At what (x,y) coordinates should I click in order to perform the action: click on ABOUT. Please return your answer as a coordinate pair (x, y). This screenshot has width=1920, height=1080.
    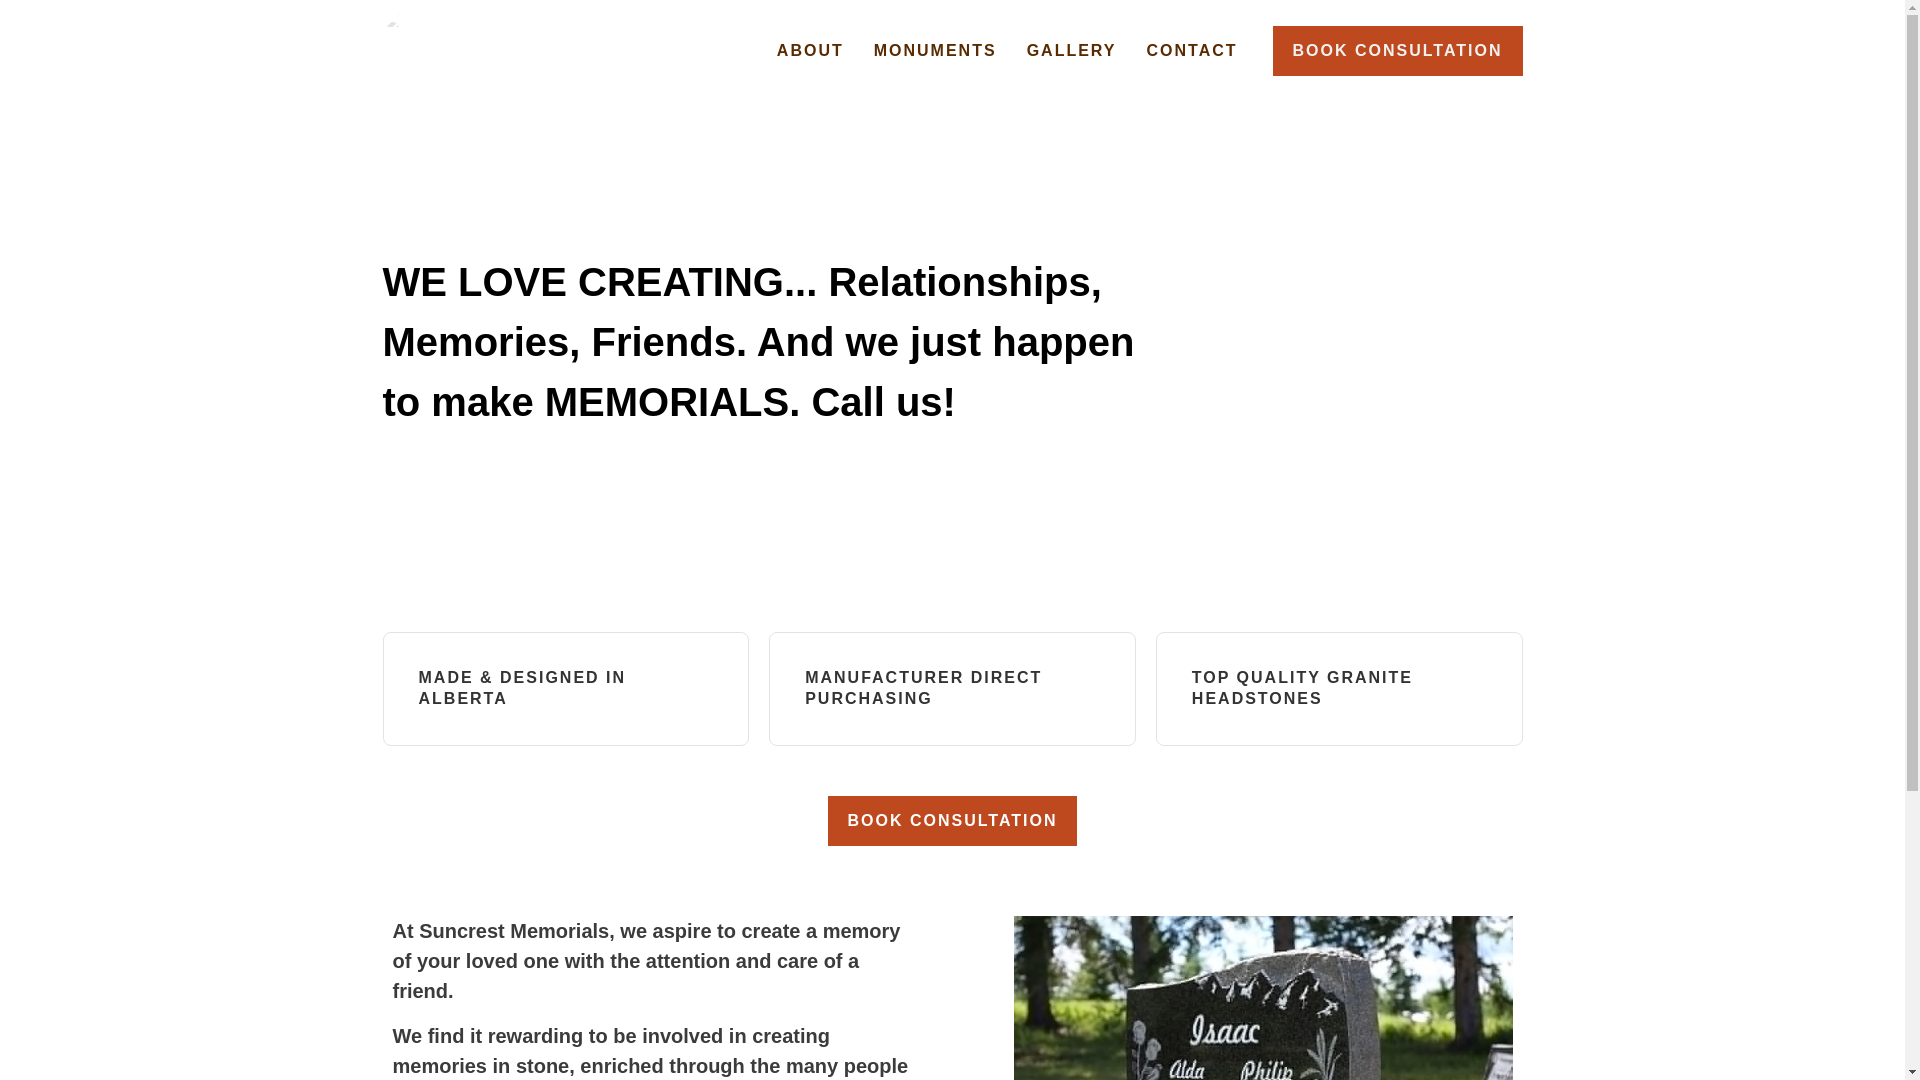
    Looking at the image, I should click on (810, 50).